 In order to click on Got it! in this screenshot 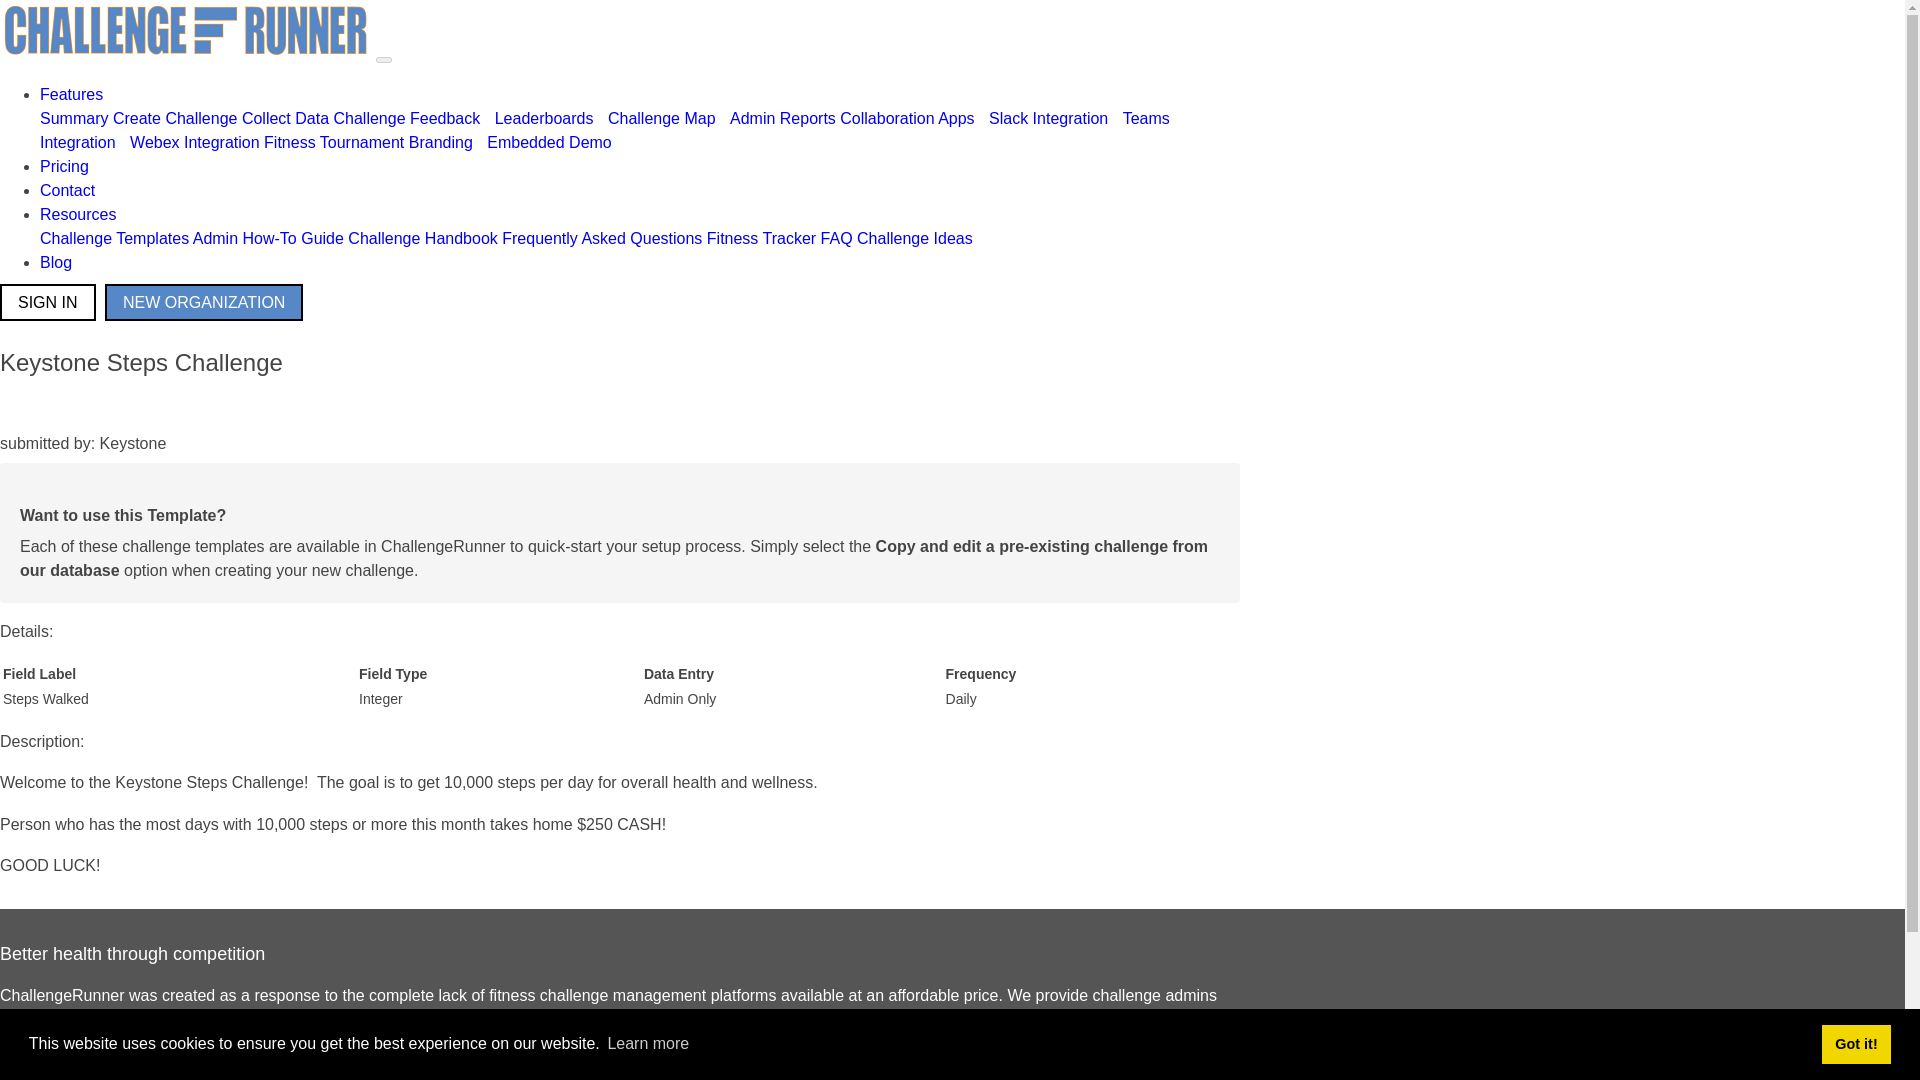, I will do `click(1856, 1043)`.